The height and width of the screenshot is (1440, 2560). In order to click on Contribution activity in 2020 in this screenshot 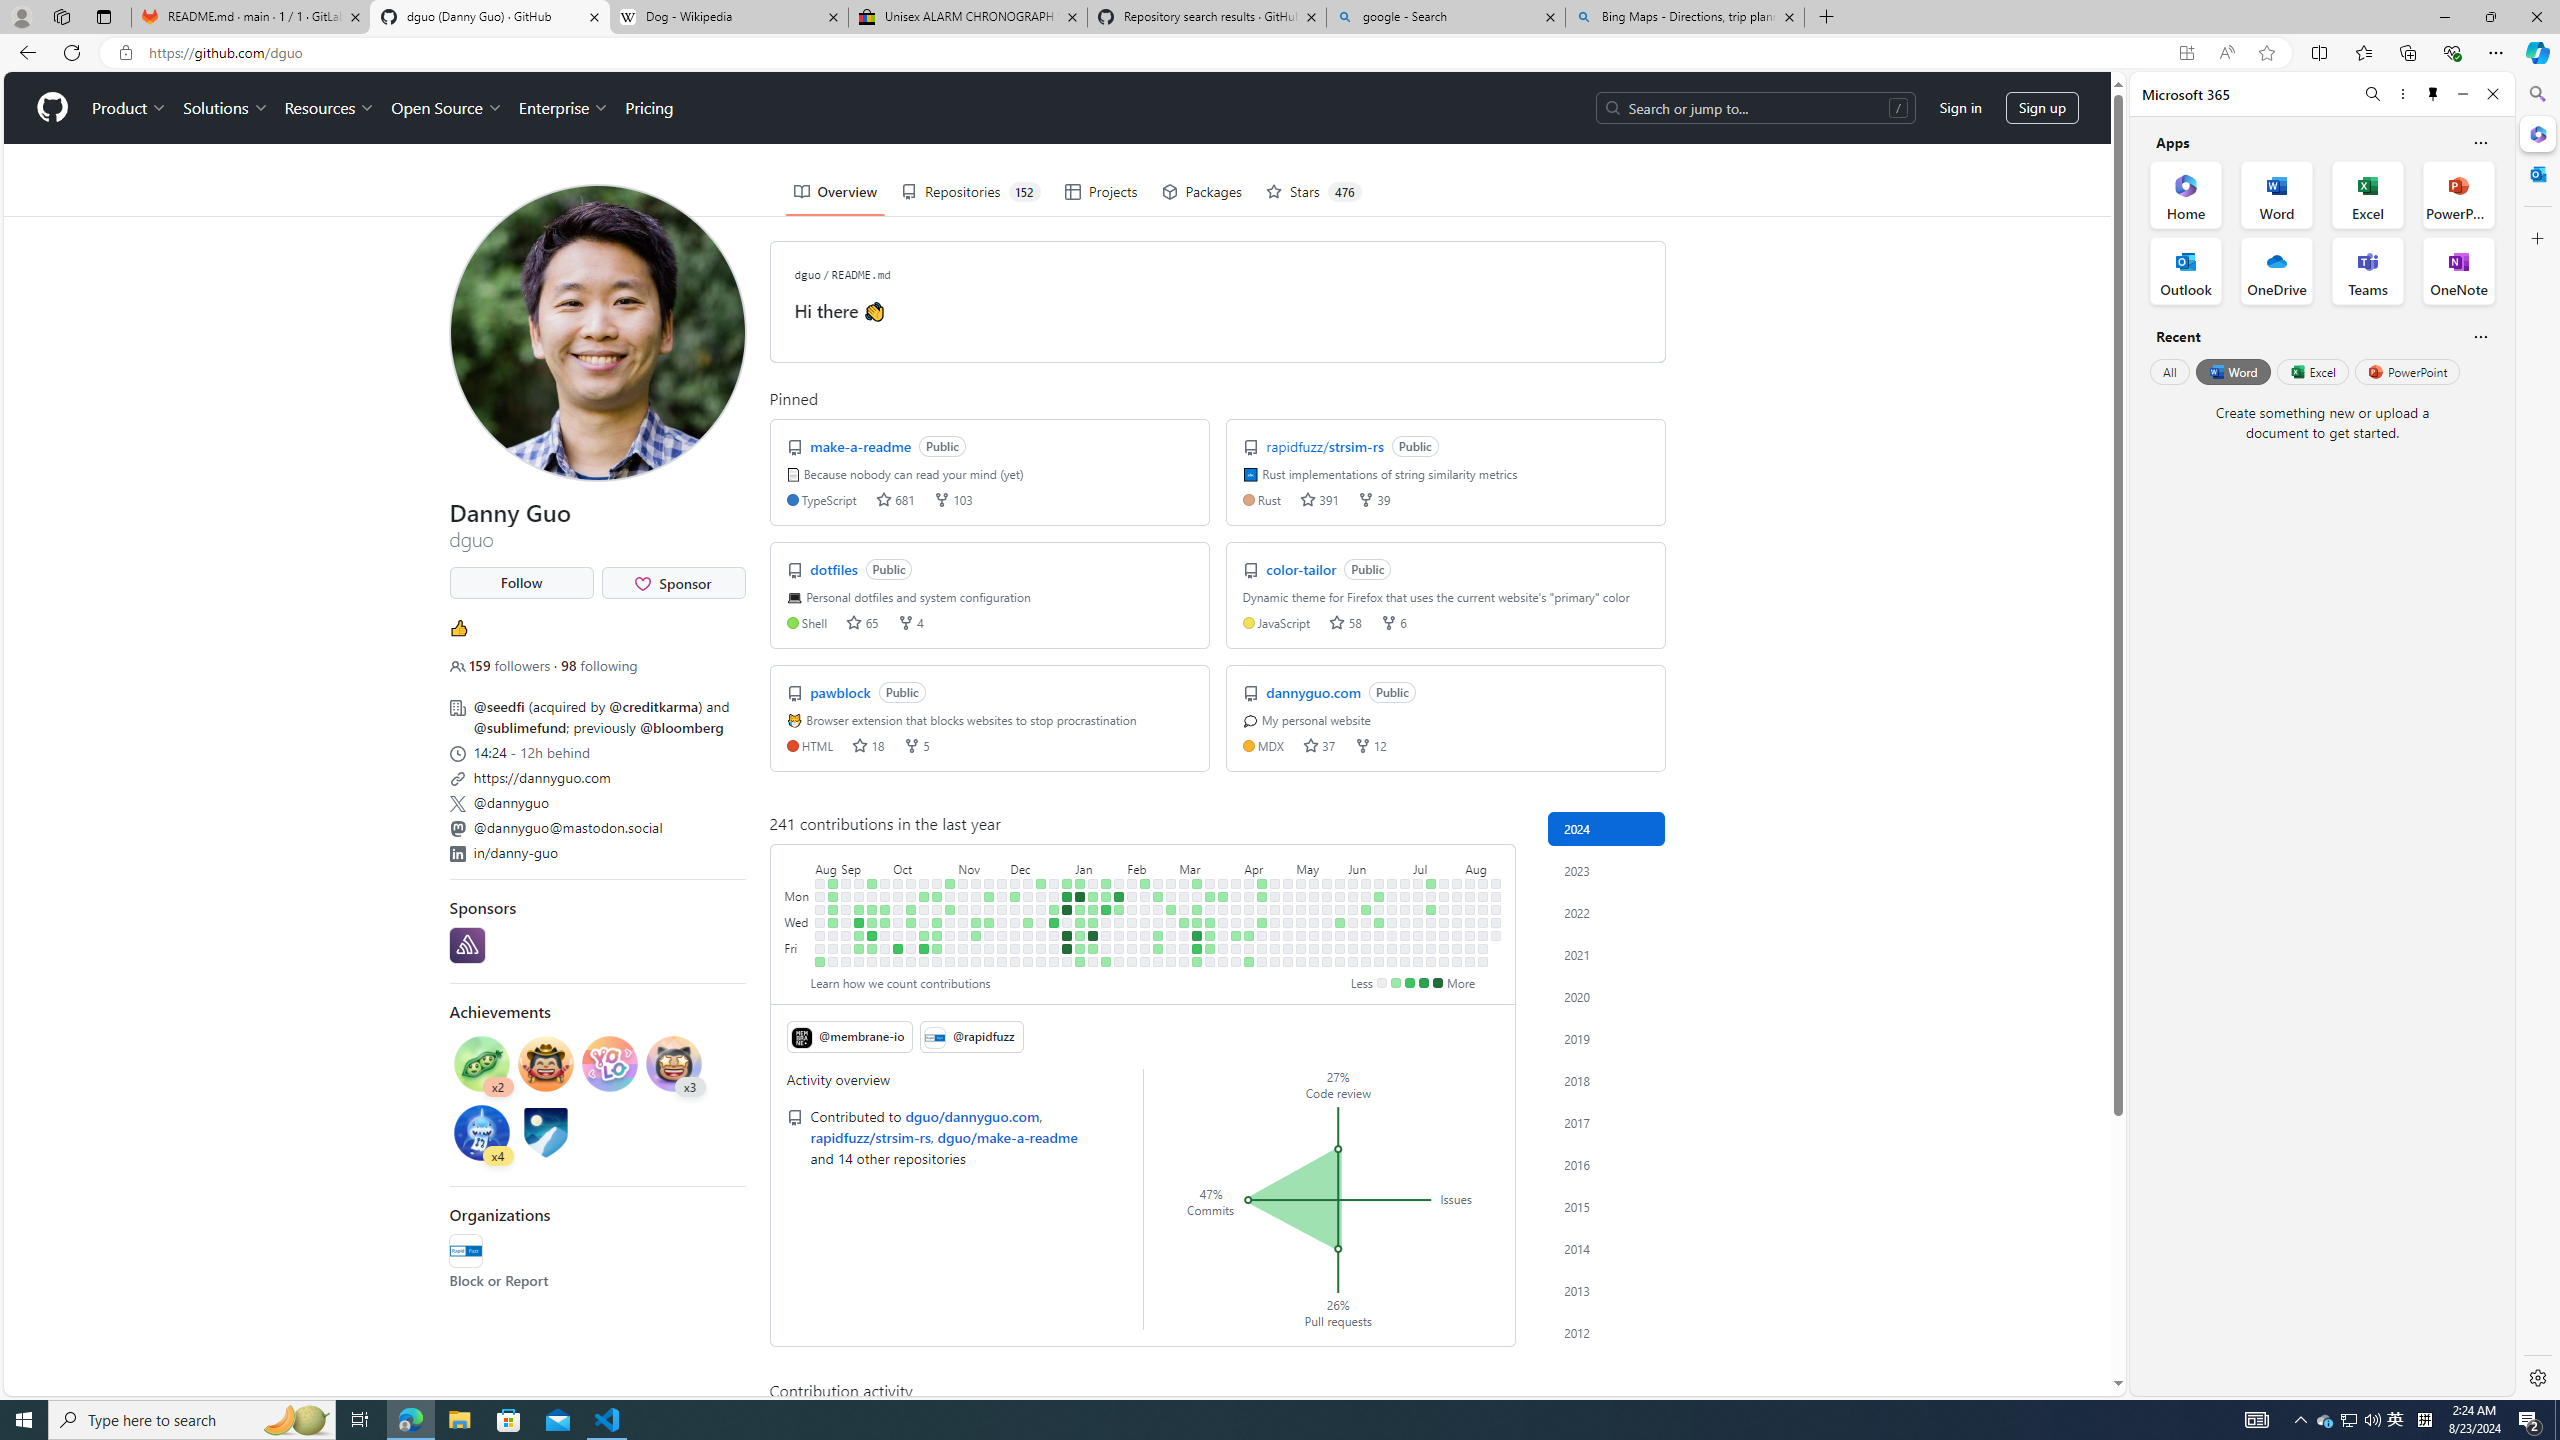, I will do `click(1607, 996)`.